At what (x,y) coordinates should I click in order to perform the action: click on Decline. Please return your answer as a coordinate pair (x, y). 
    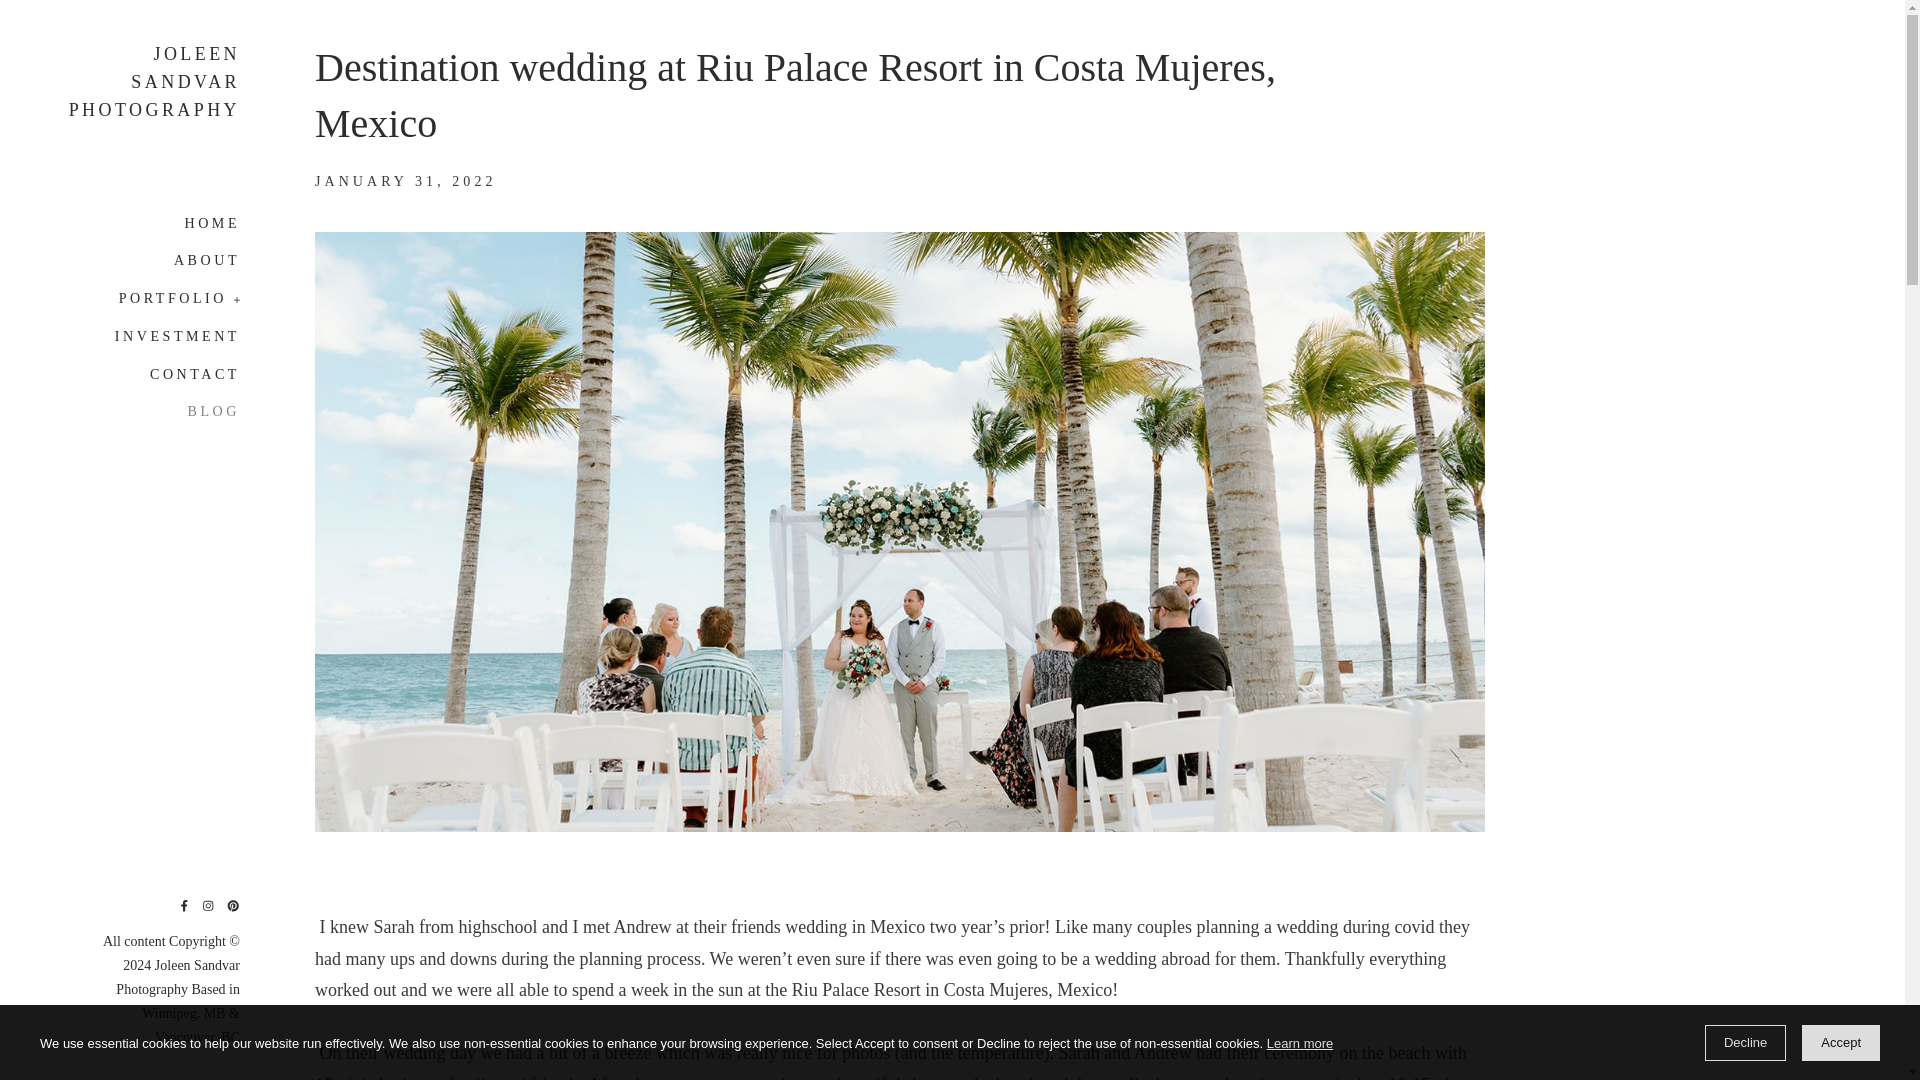
    Looking at the image, I should click on (1744, 1042).